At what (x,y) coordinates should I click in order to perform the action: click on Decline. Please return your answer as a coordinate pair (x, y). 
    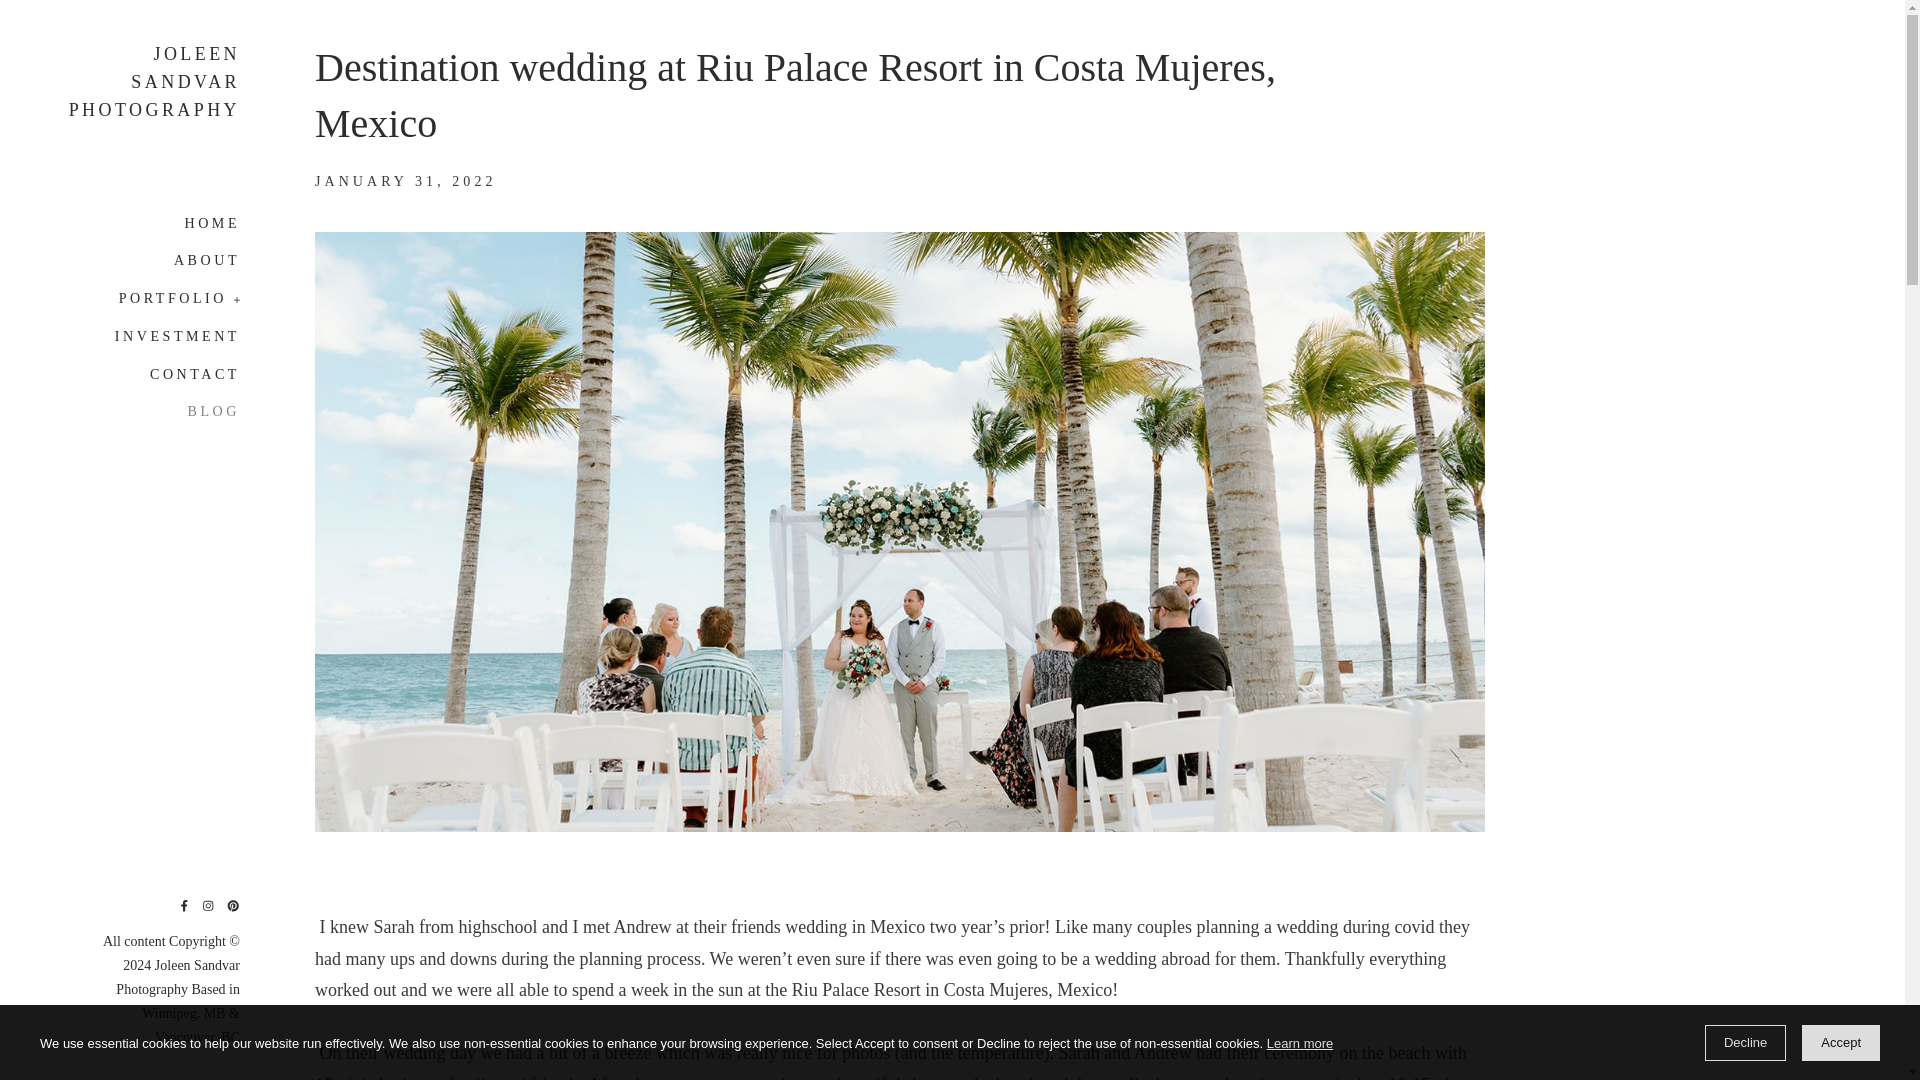
    Looking at the image, I should click on (1744, 1042).